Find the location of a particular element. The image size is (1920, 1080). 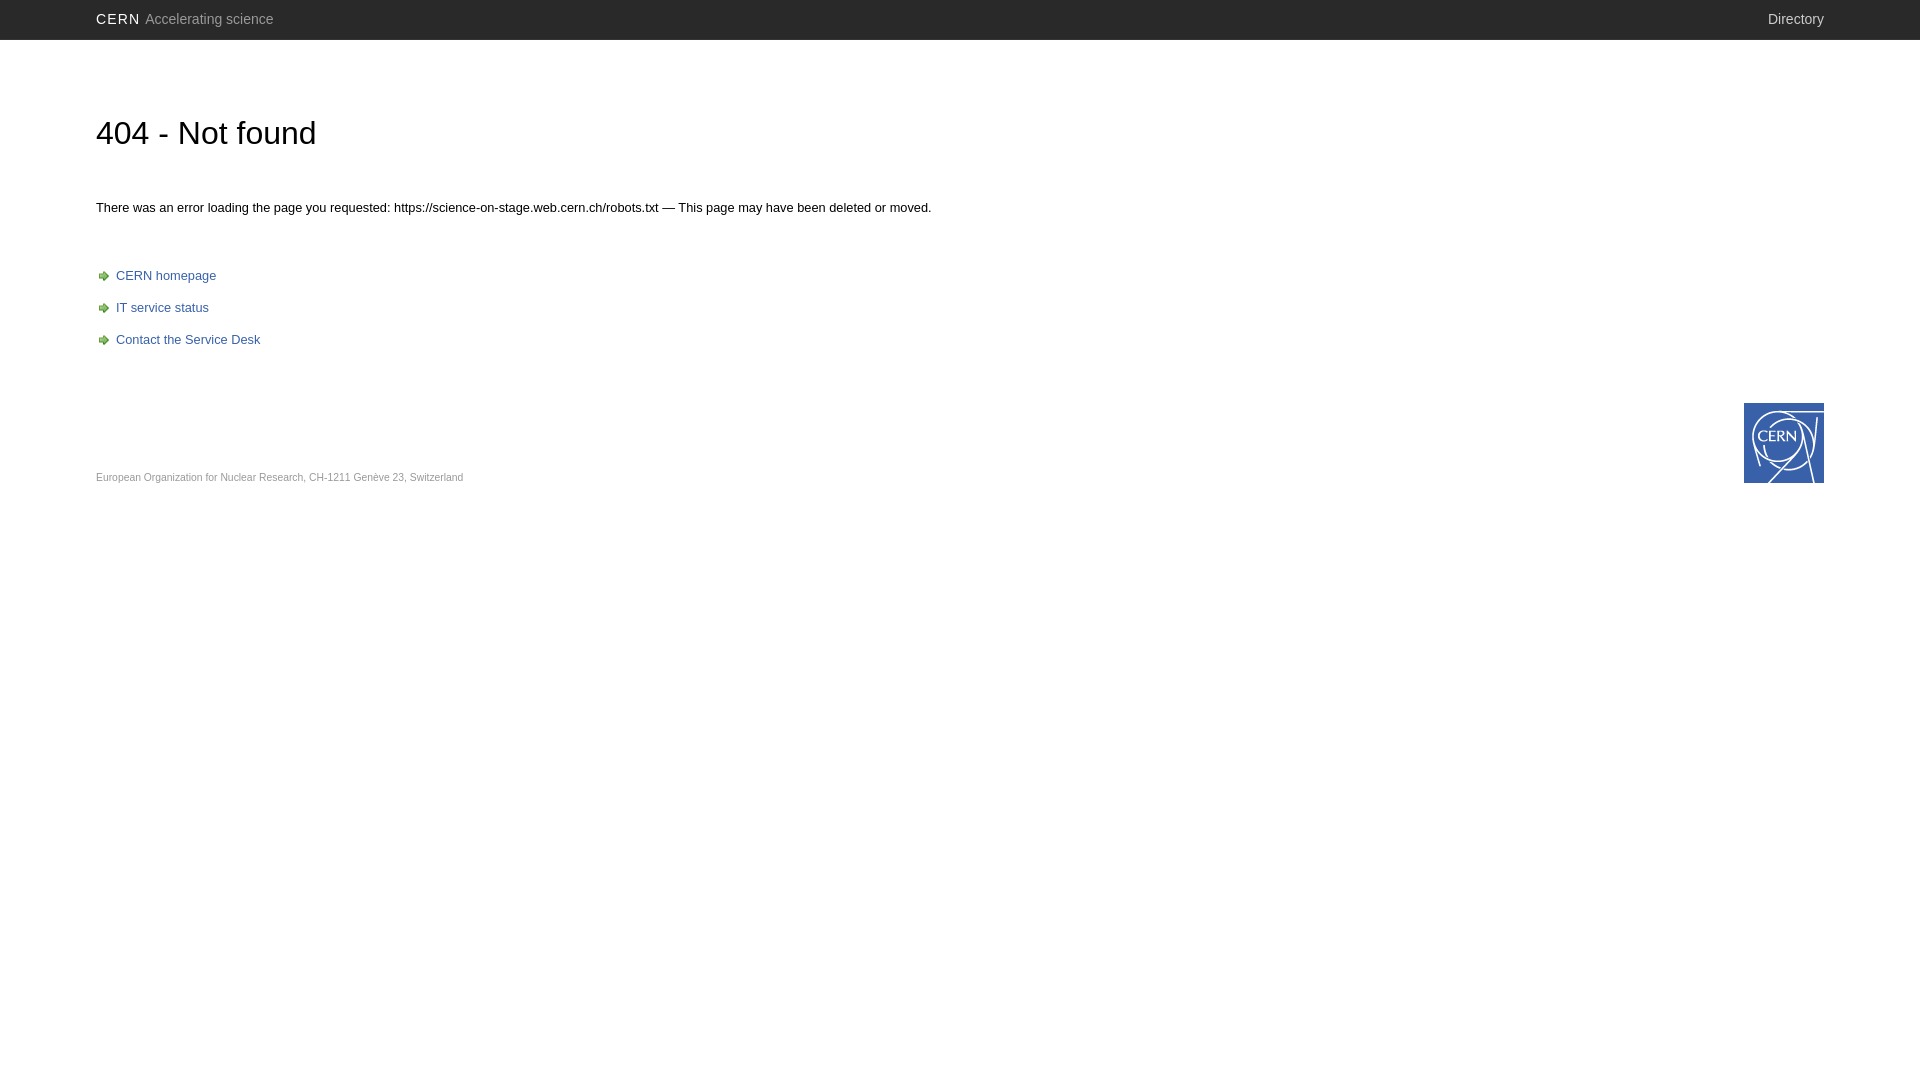

CERN Accelerating science is located at coordinates (185, 19).